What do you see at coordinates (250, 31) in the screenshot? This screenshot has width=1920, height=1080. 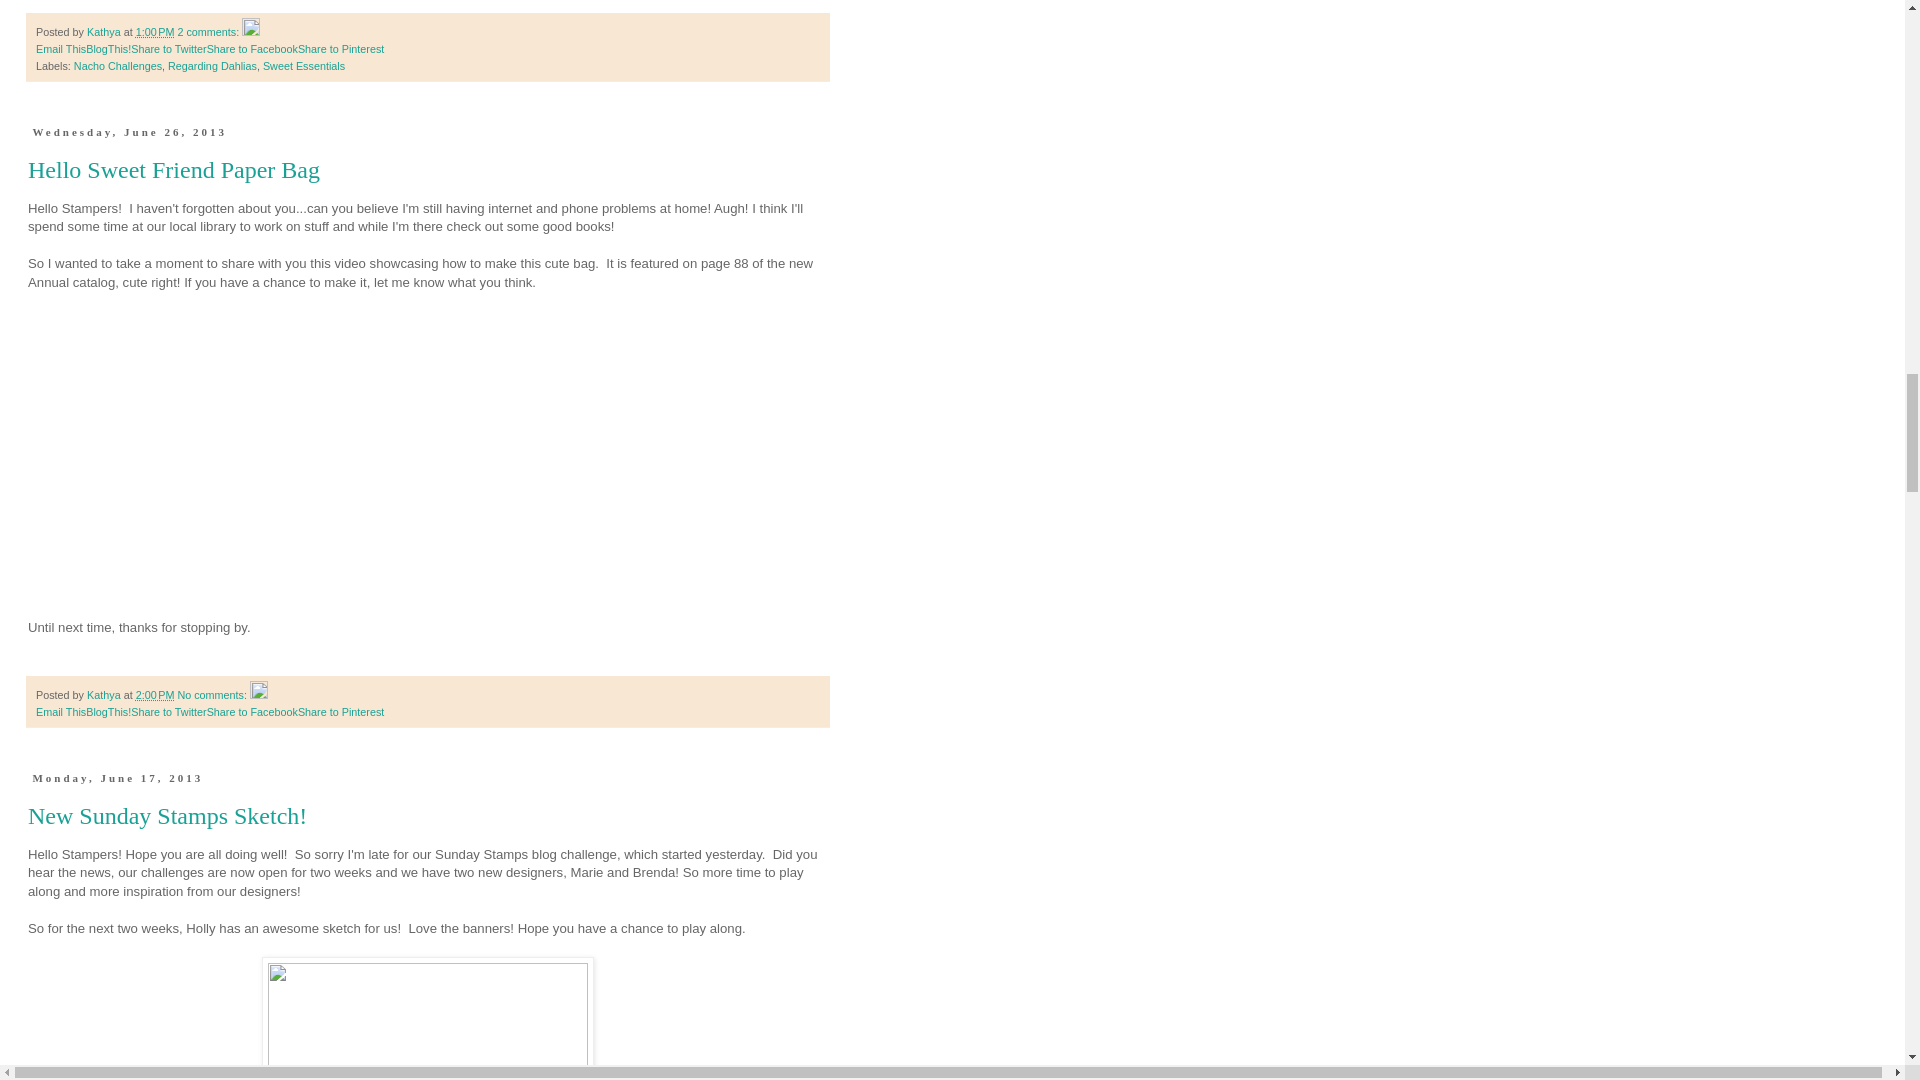 I see `Edit Post` at bounding box center [250, 31].